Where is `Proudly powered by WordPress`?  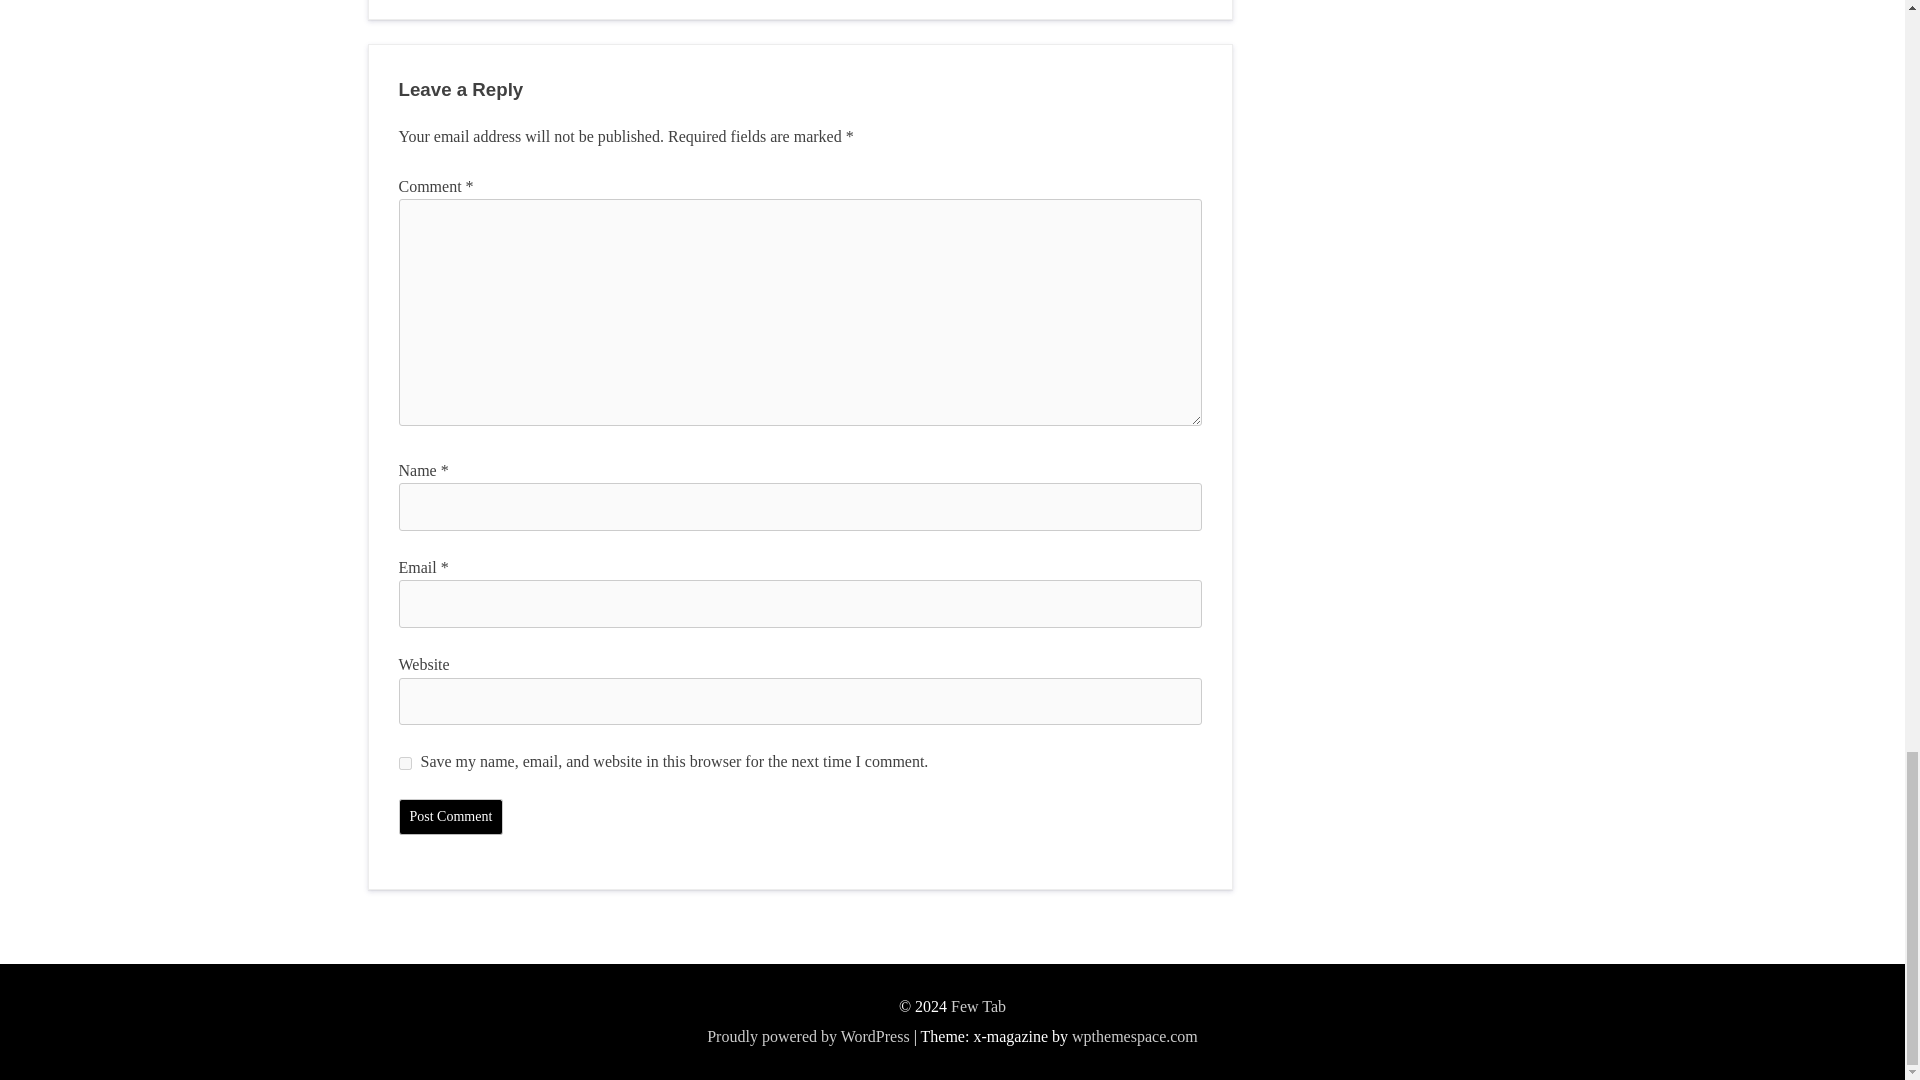 Proudly powered by WordPress is located at coordinates (807, 1036).